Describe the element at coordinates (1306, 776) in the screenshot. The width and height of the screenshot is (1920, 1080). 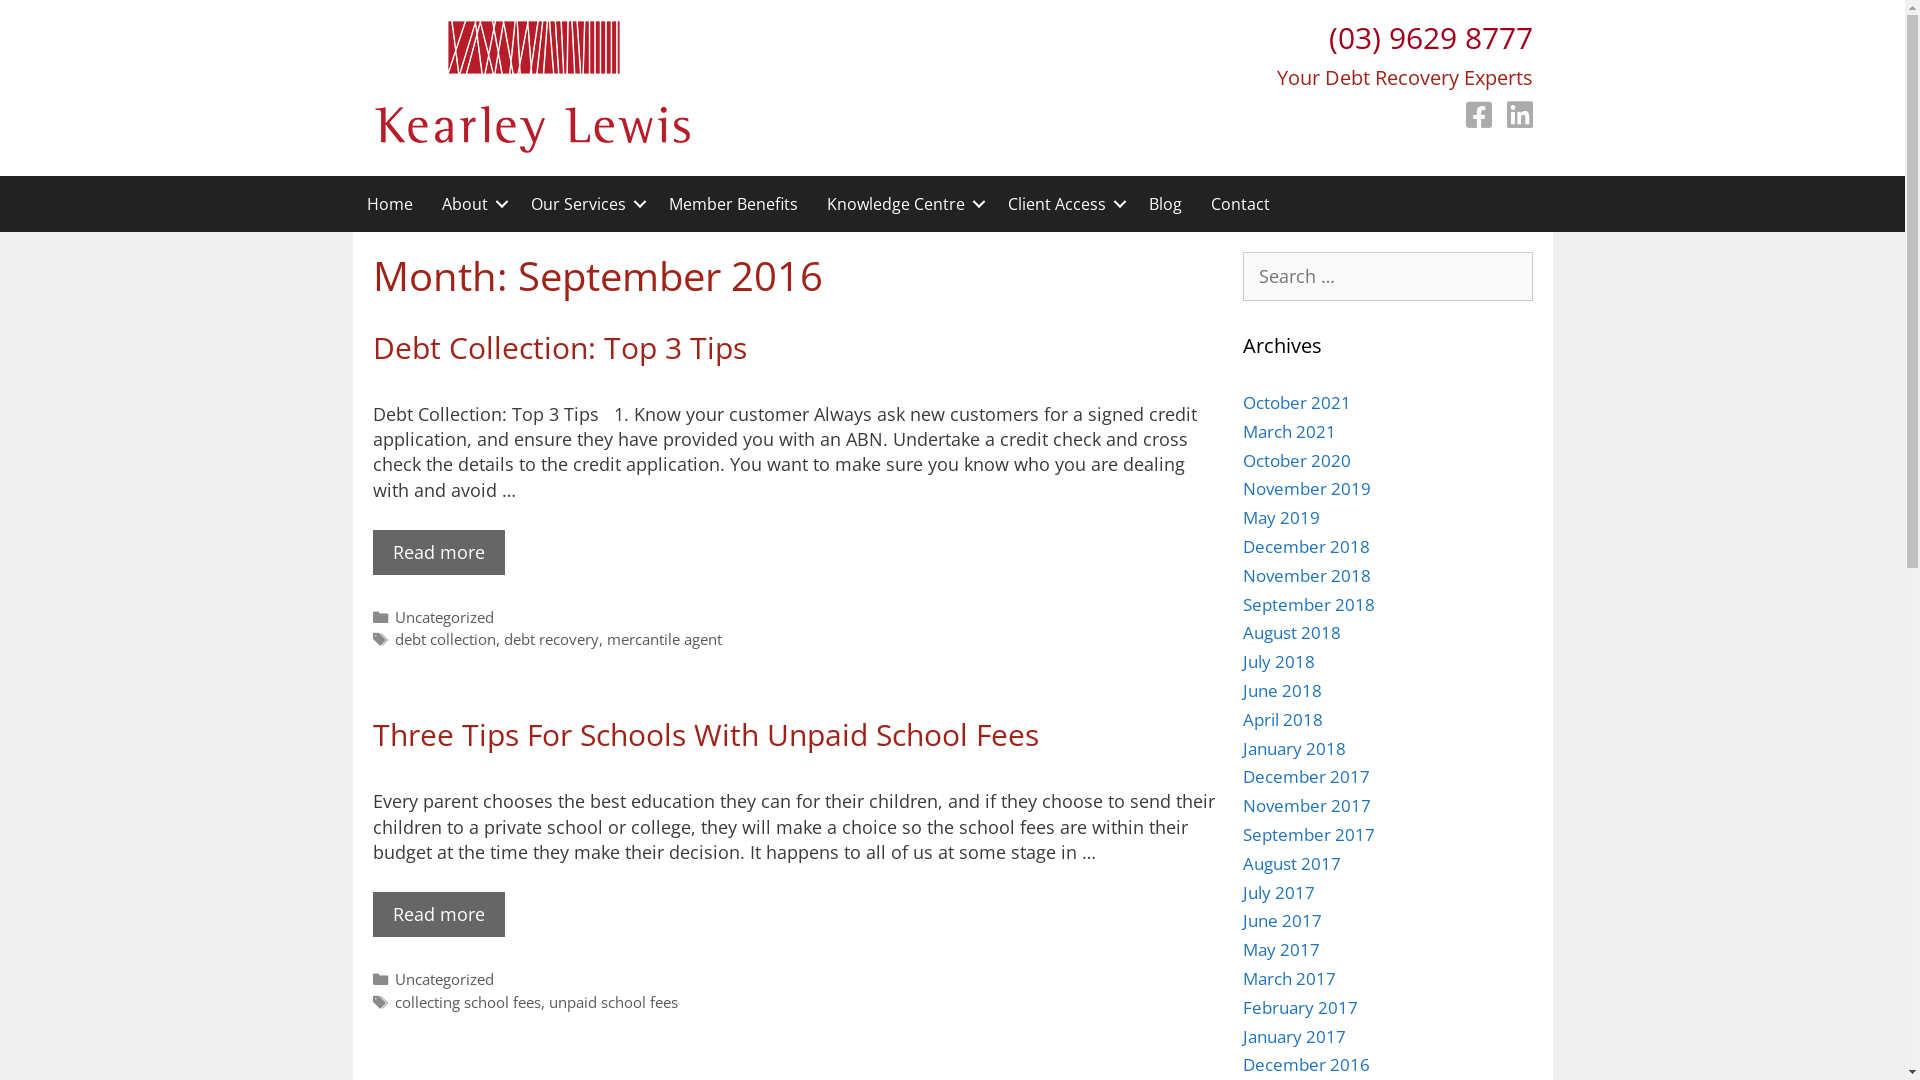
I see `December 2017` at that location.